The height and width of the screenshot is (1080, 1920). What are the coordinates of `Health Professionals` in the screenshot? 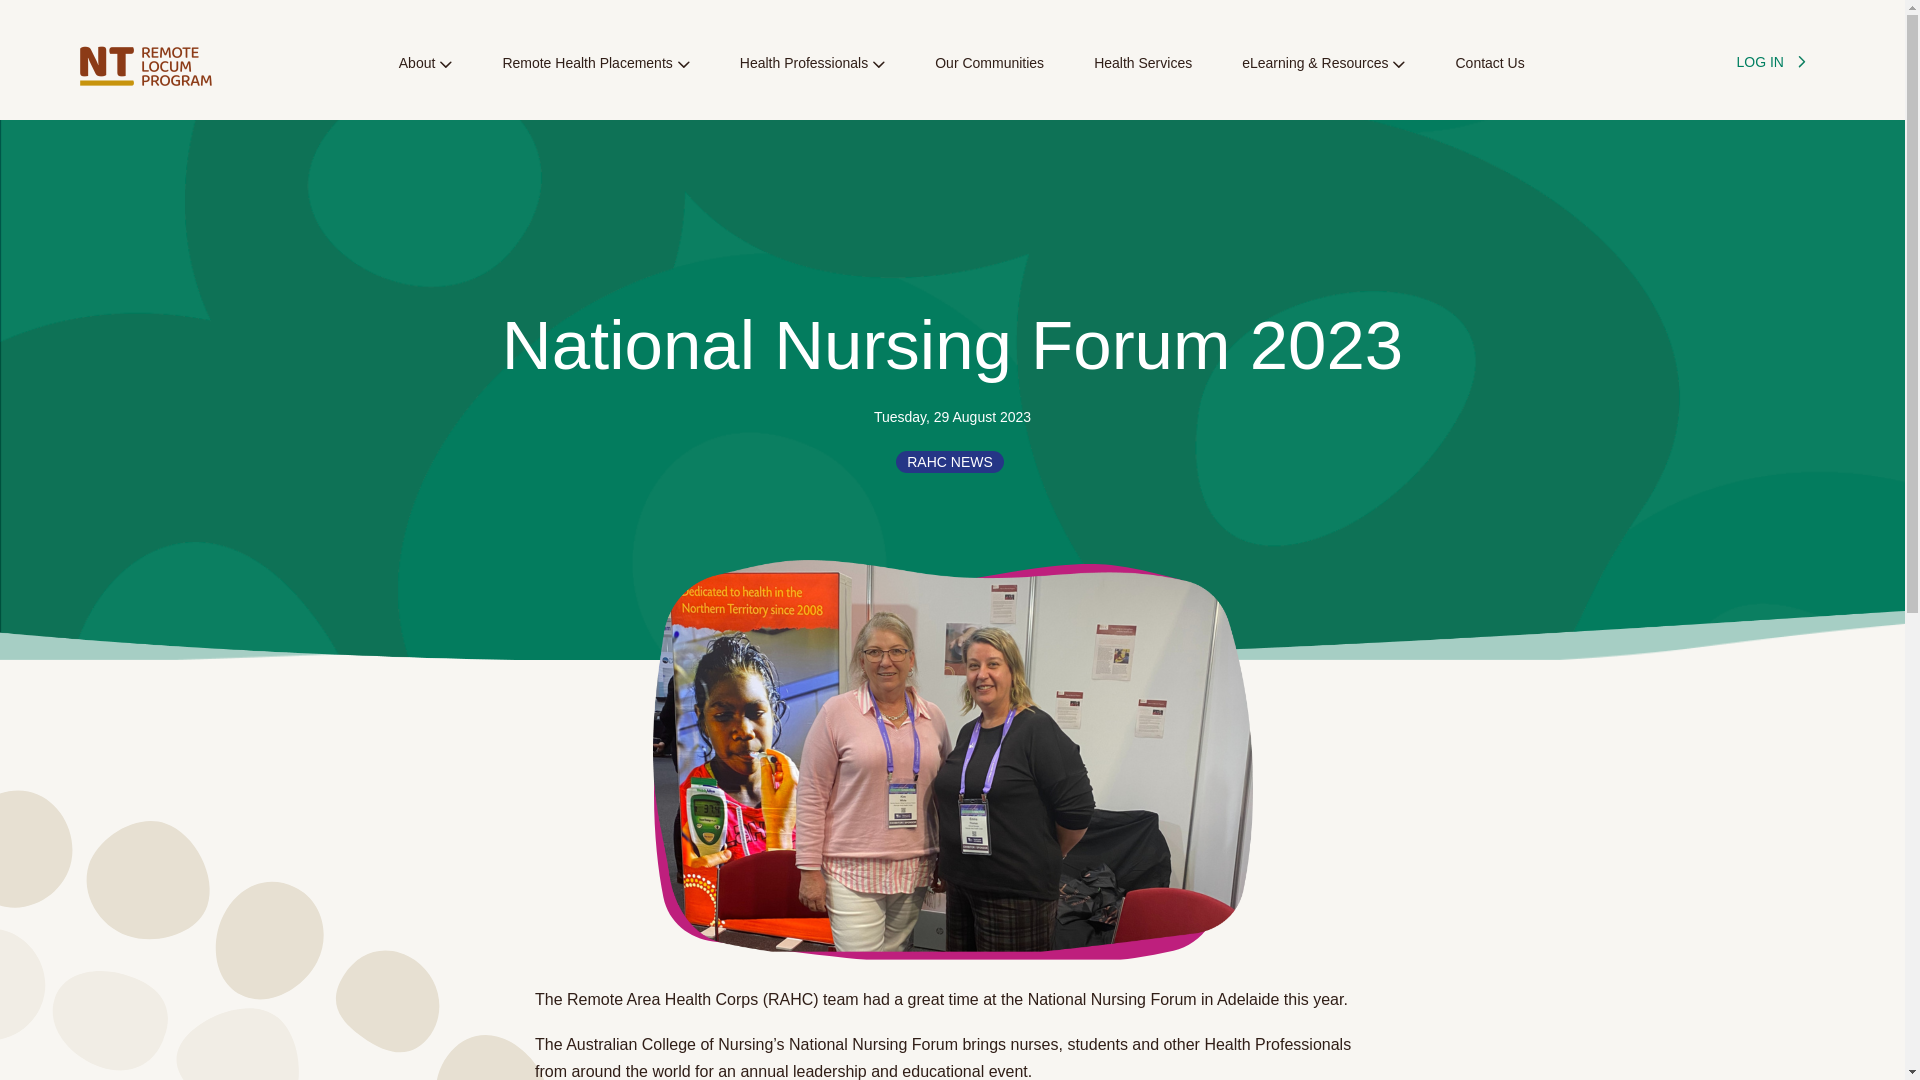 It's located at (812, 74).